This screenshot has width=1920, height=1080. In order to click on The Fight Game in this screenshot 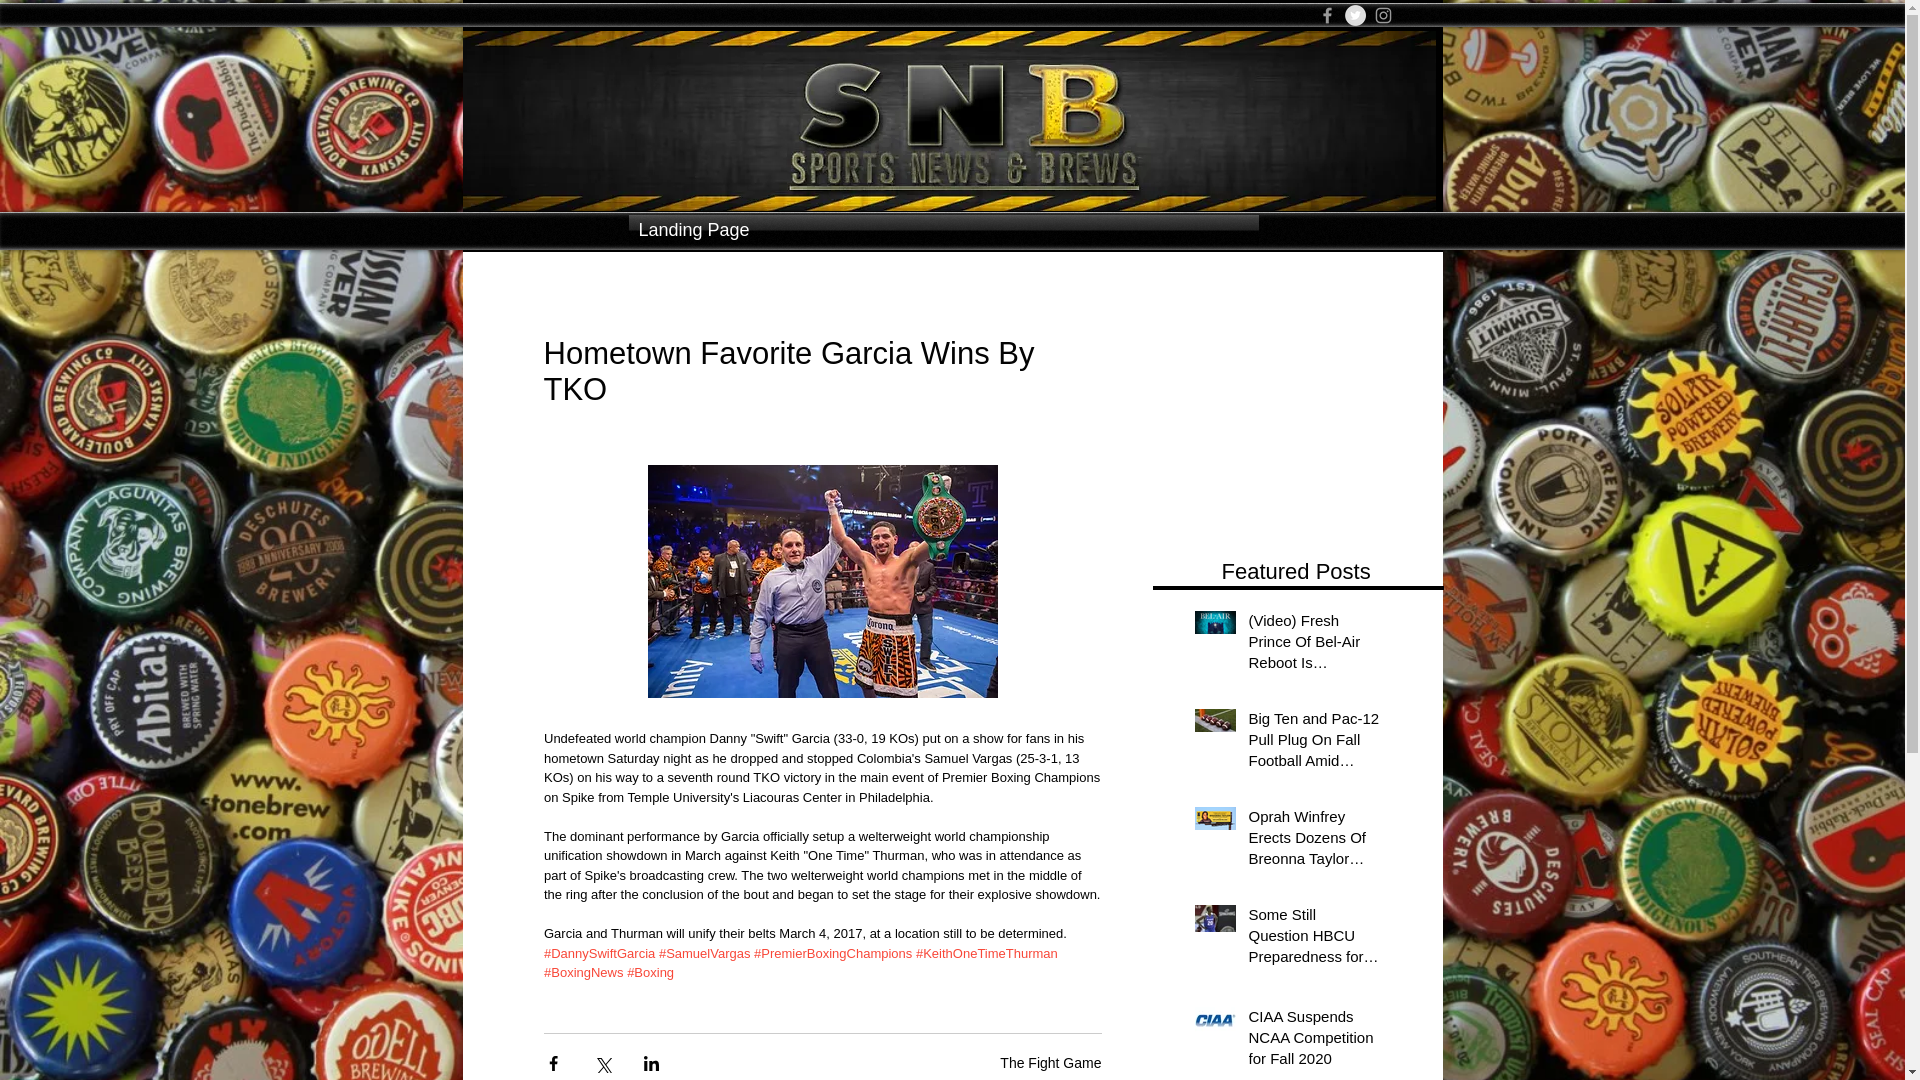, I will do `click(1050, 1063)`.